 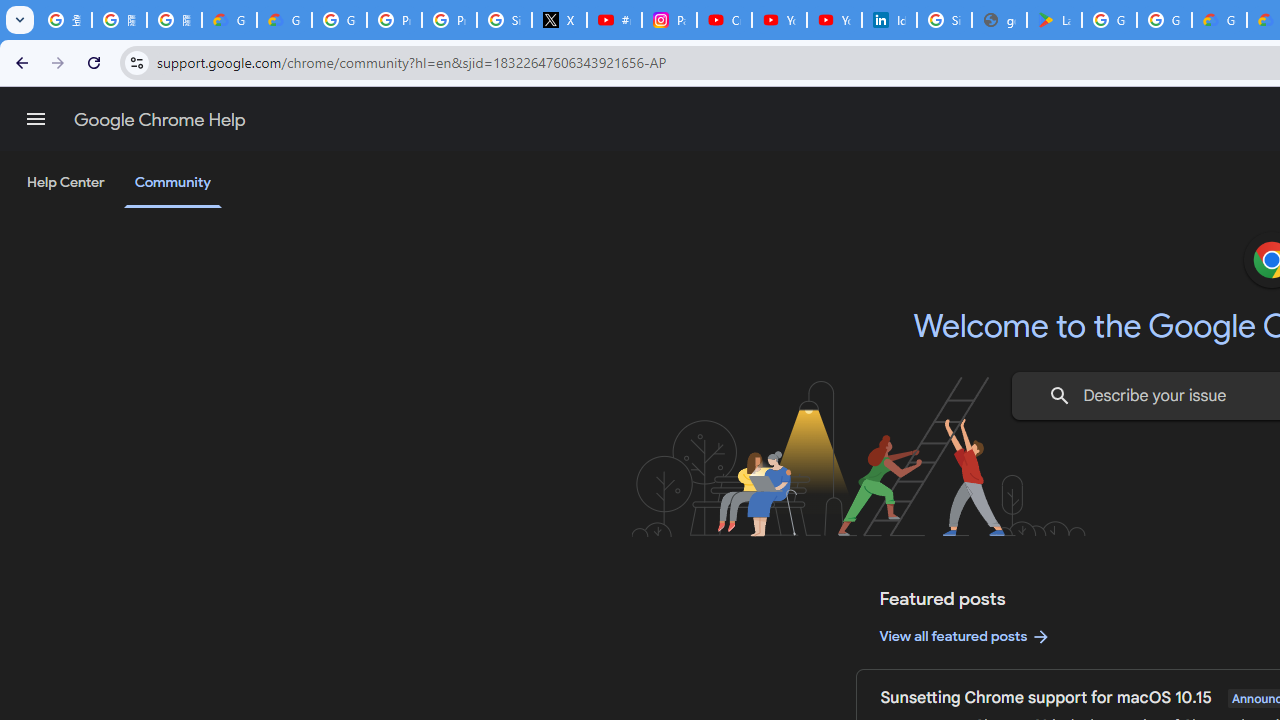 What do you see at coordinates (614, 20) in the screenshot?
I see `#nbabasketballhighlights - YouTube` at bounding box center [614, 20].